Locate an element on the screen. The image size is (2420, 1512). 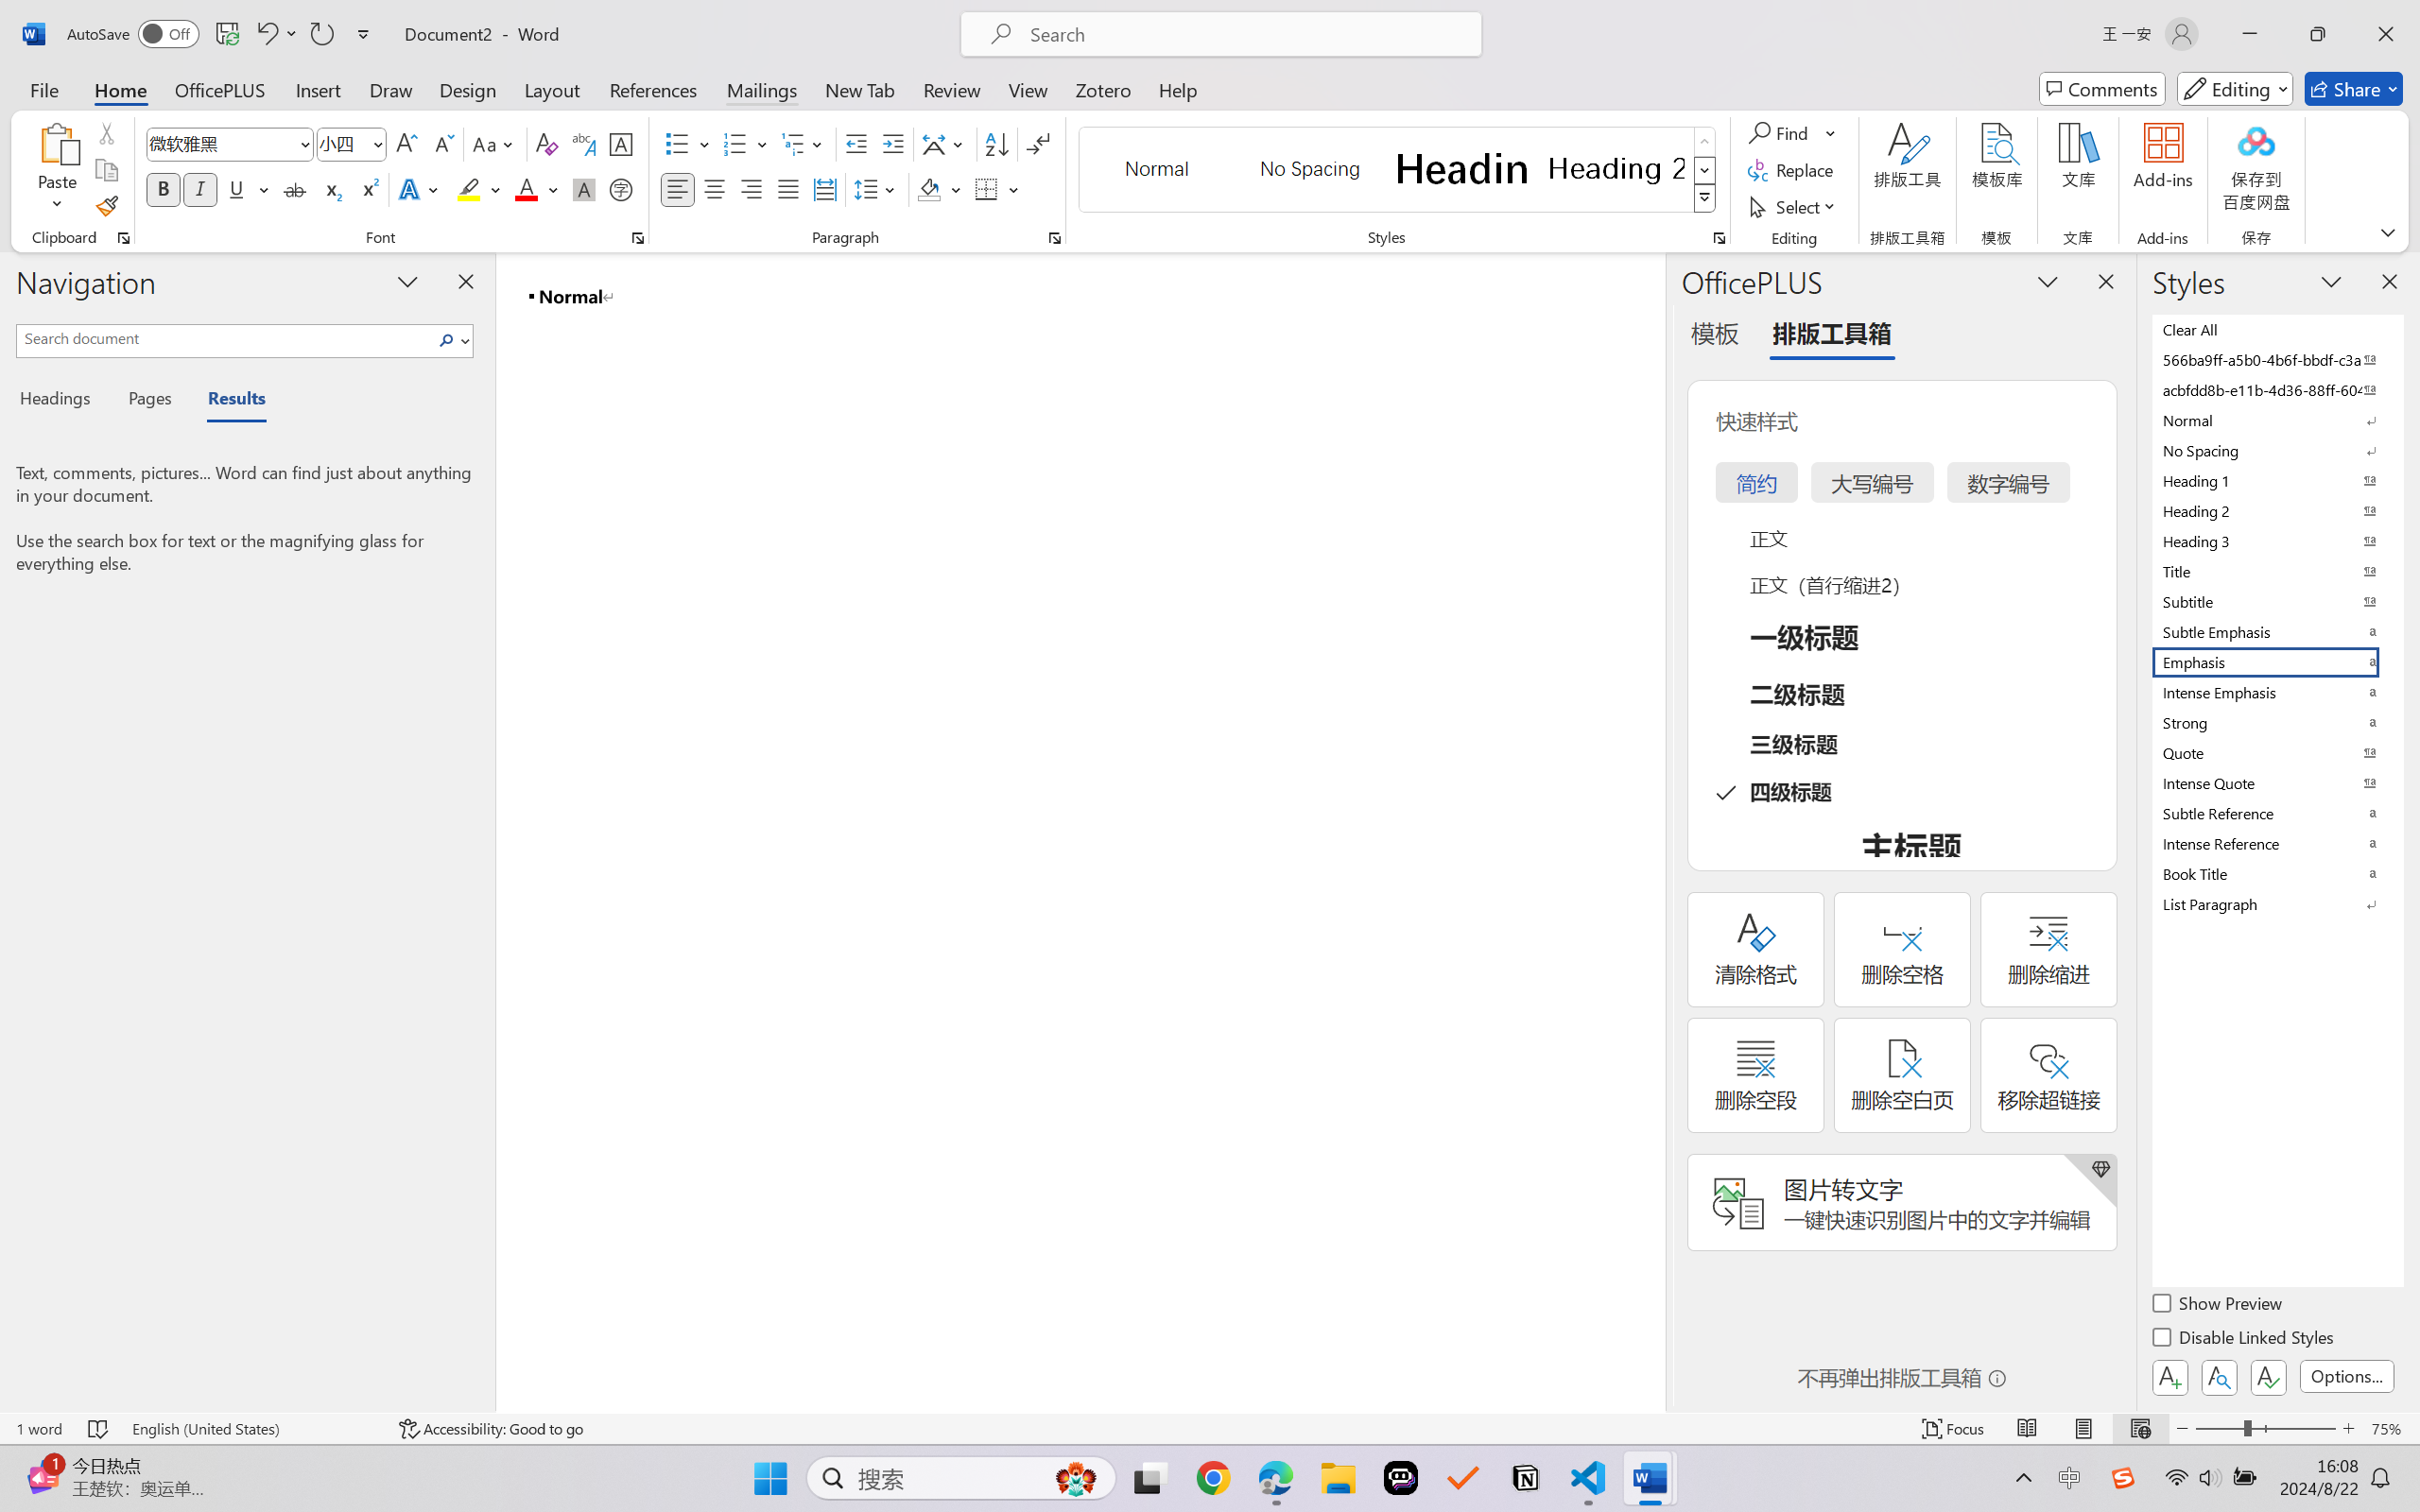
Class: NetUIImage is located at coordinates (1704, 198).